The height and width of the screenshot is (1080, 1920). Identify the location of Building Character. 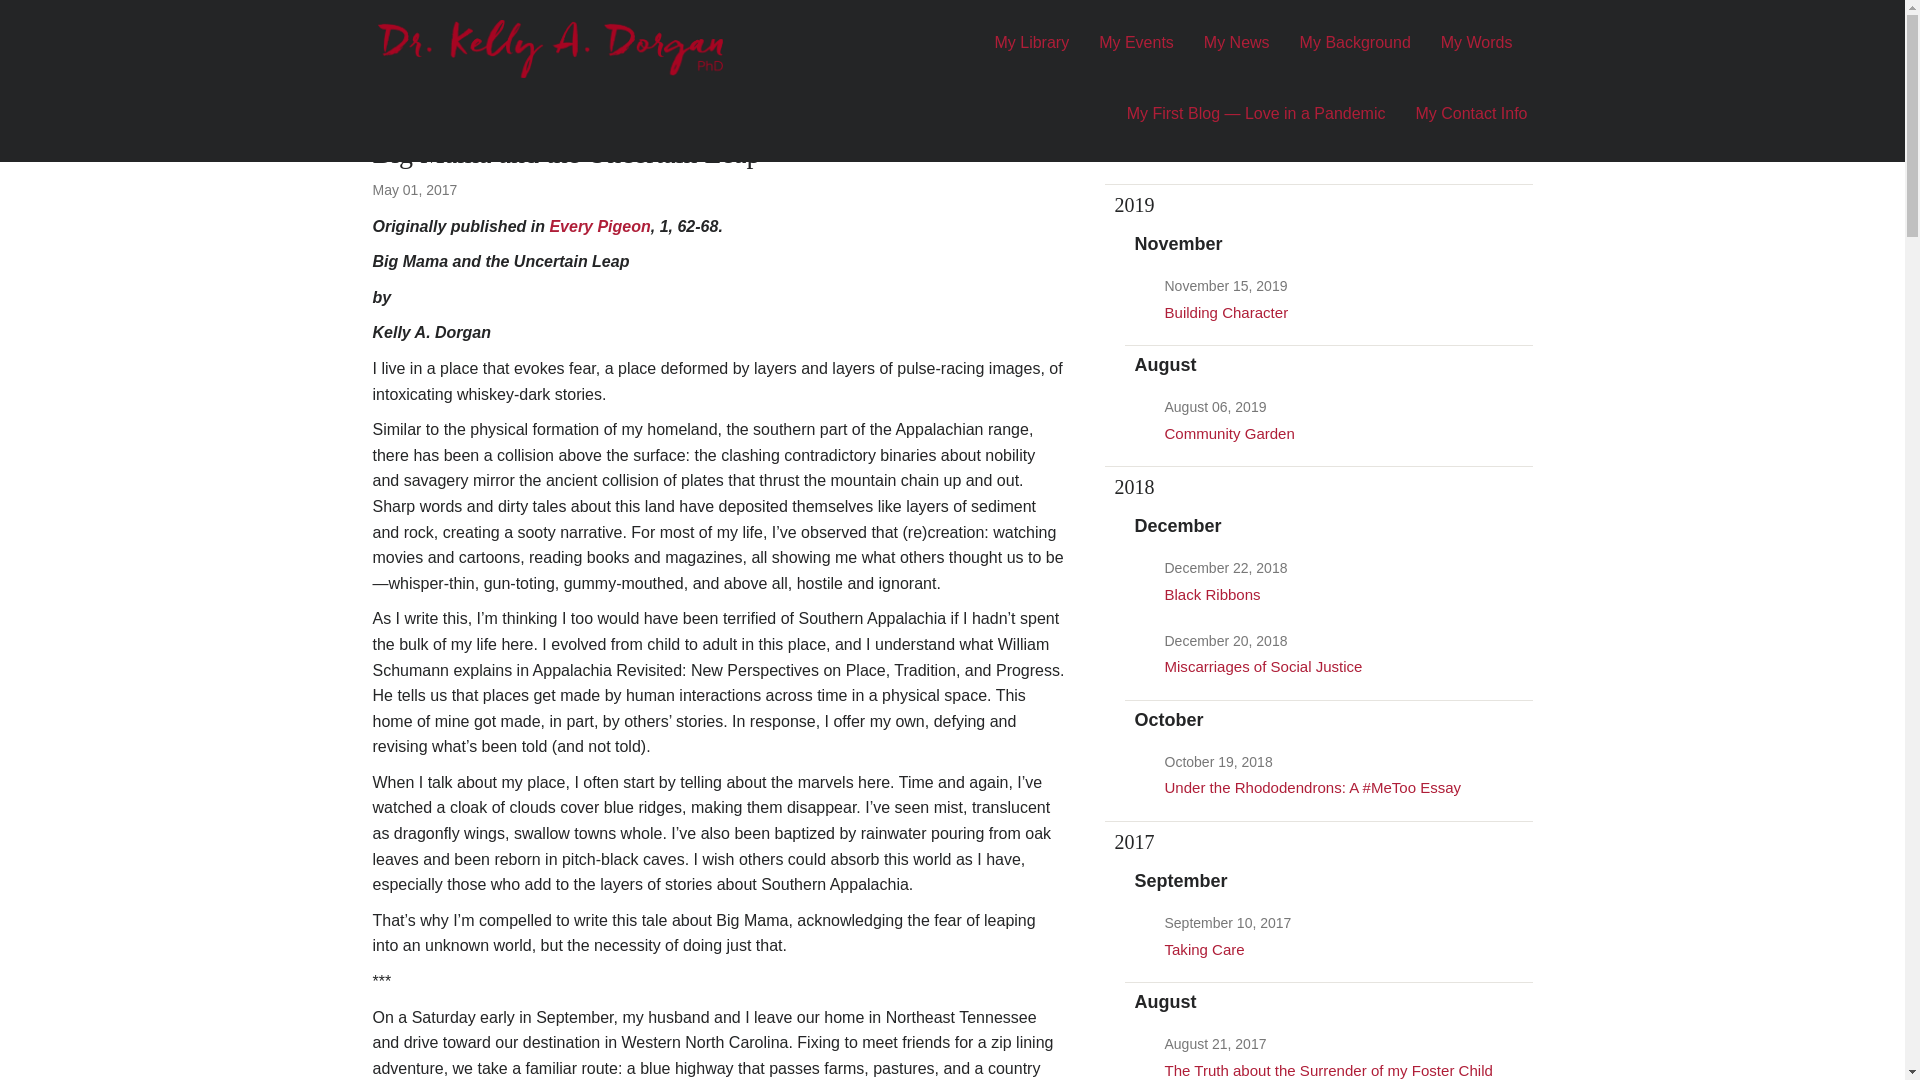
(1226, 312).